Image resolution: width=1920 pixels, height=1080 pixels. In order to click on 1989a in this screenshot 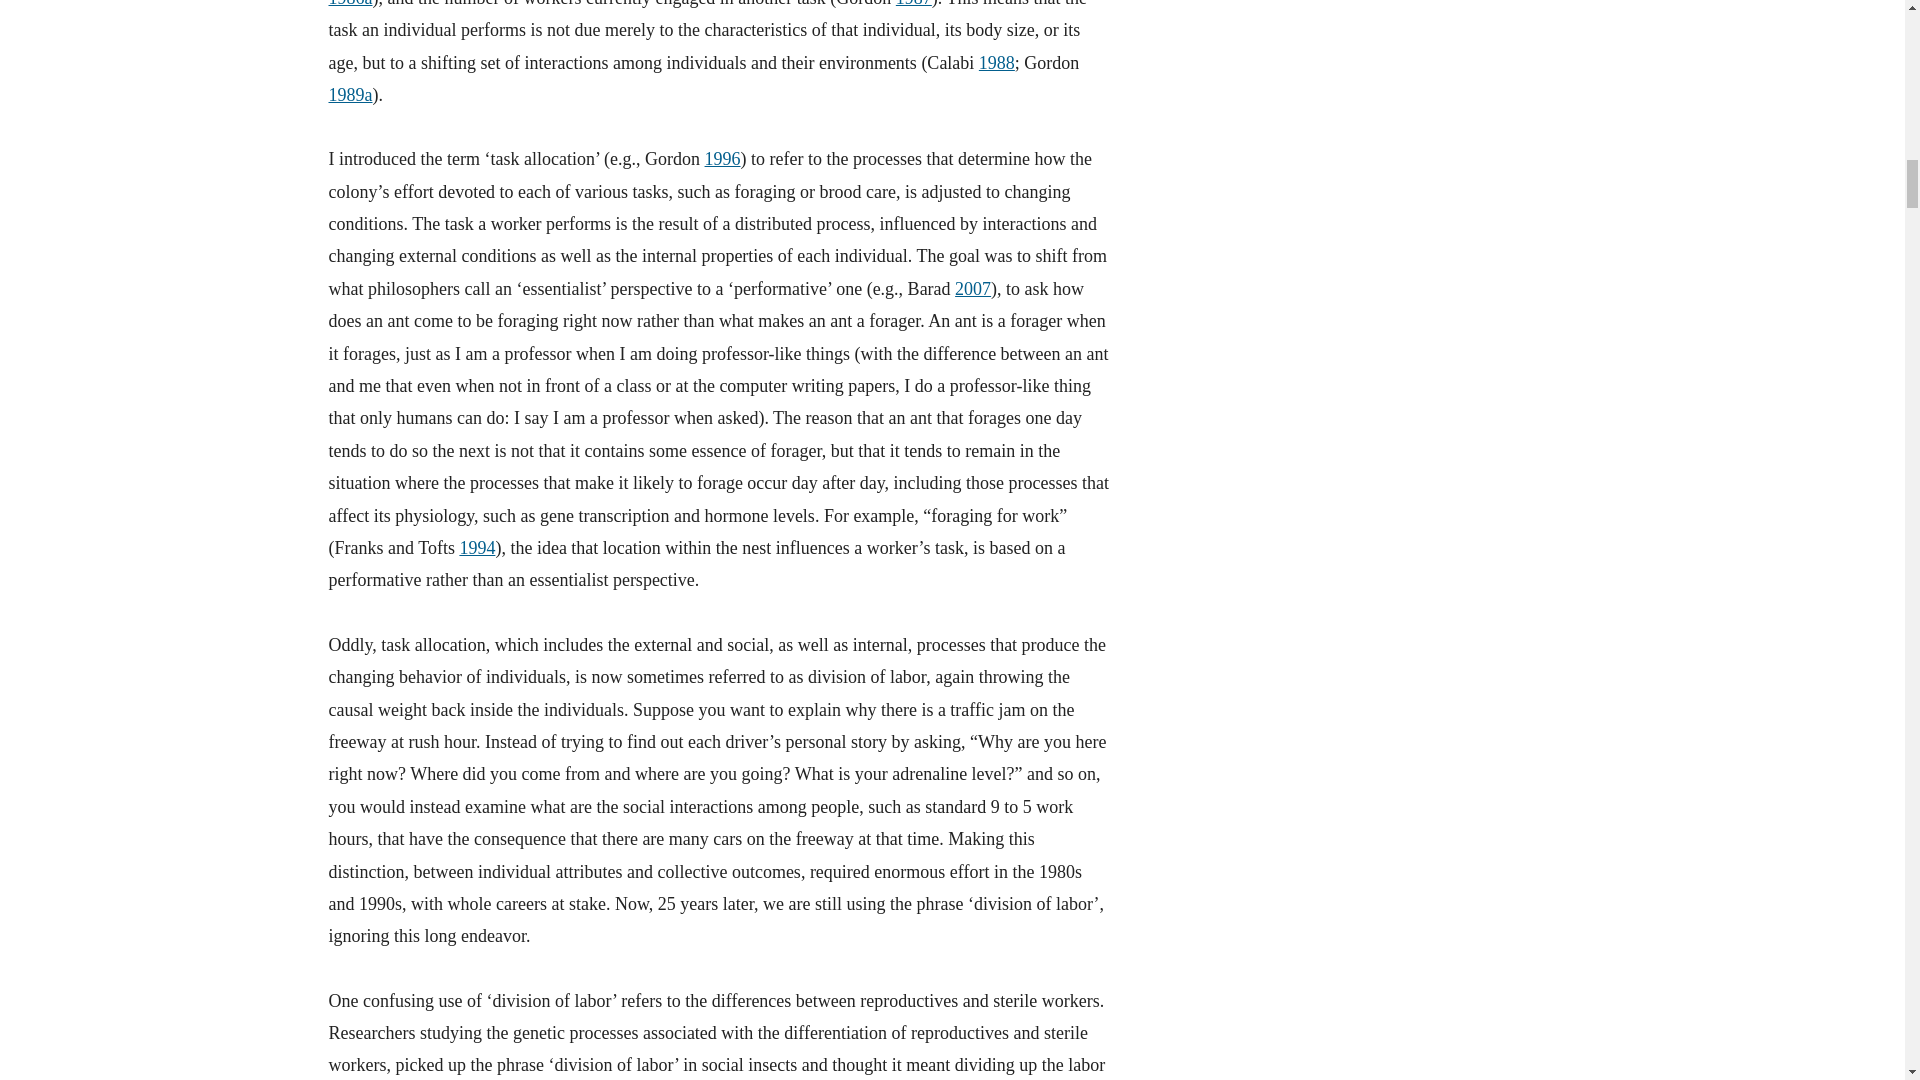, I will do `click(350, 94)`.